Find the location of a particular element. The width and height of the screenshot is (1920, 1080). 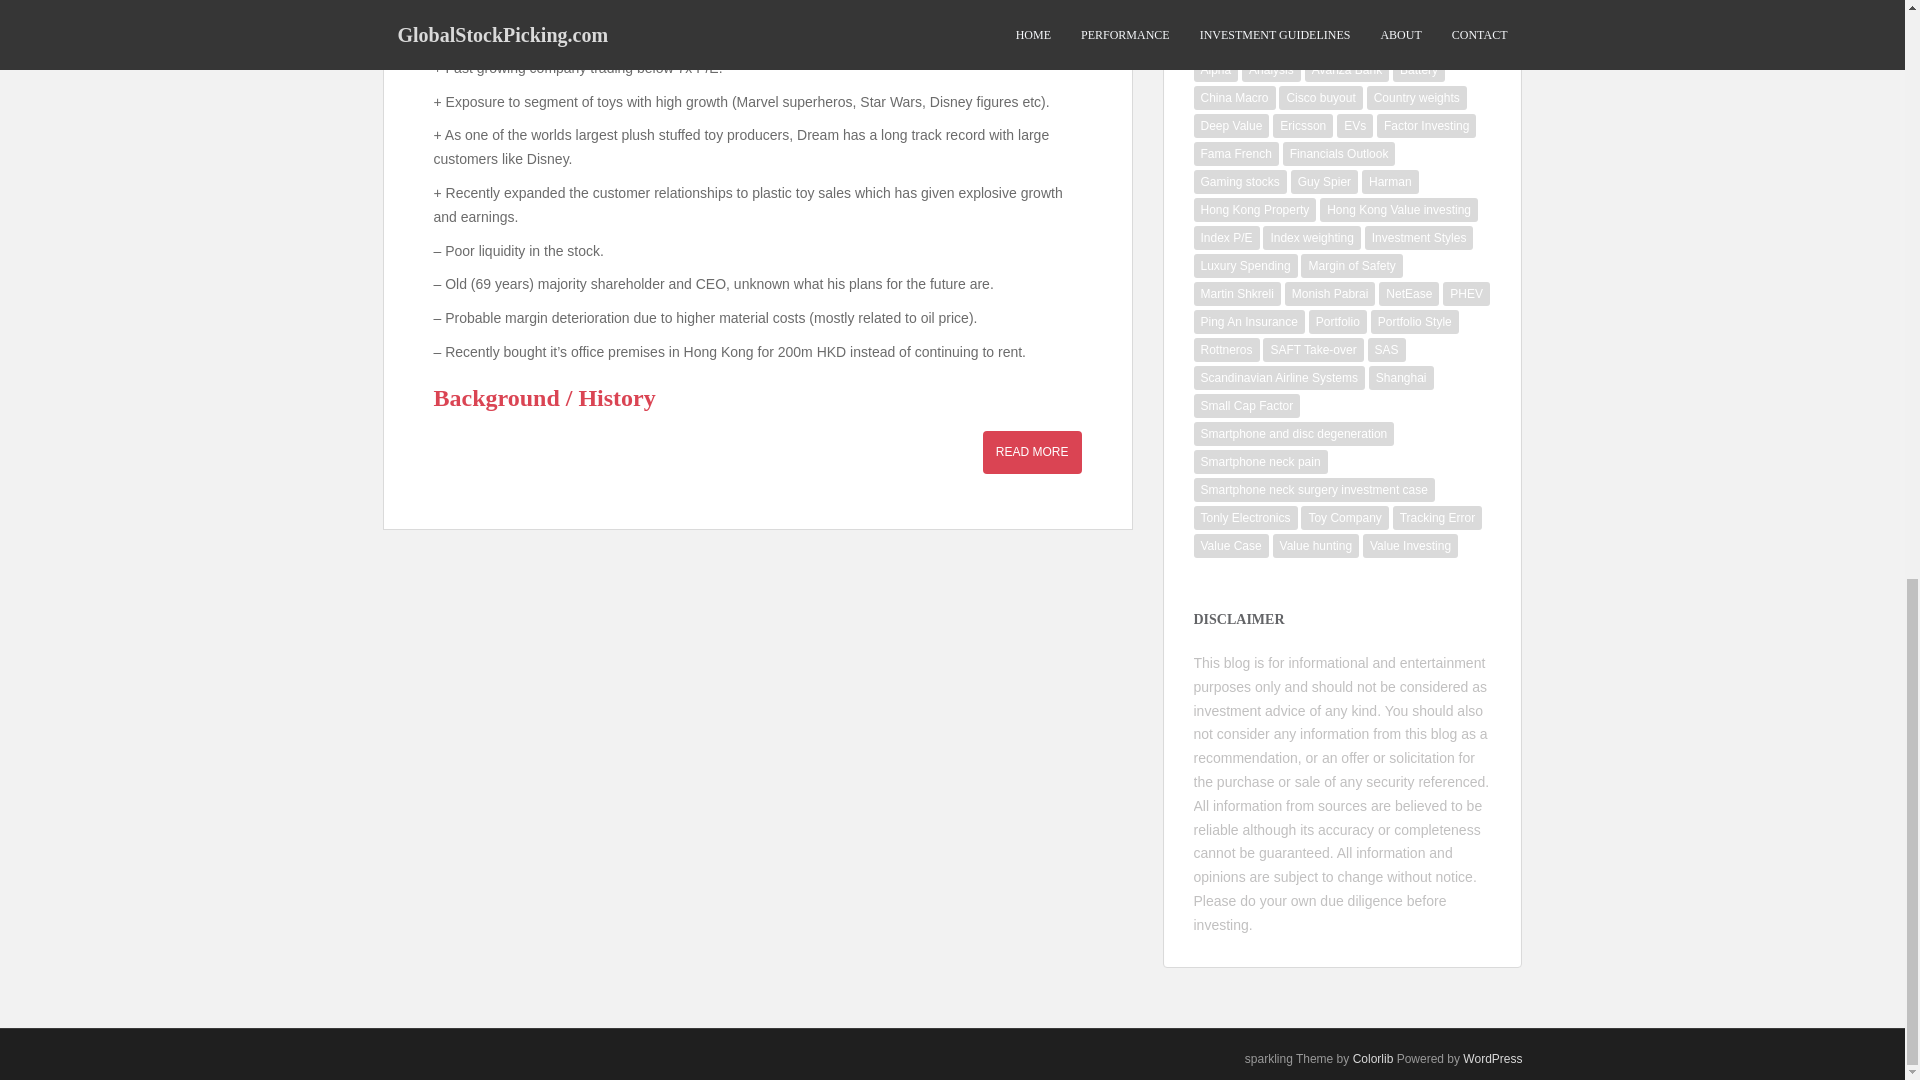

Analysis is located at coordinates (1272, 70).